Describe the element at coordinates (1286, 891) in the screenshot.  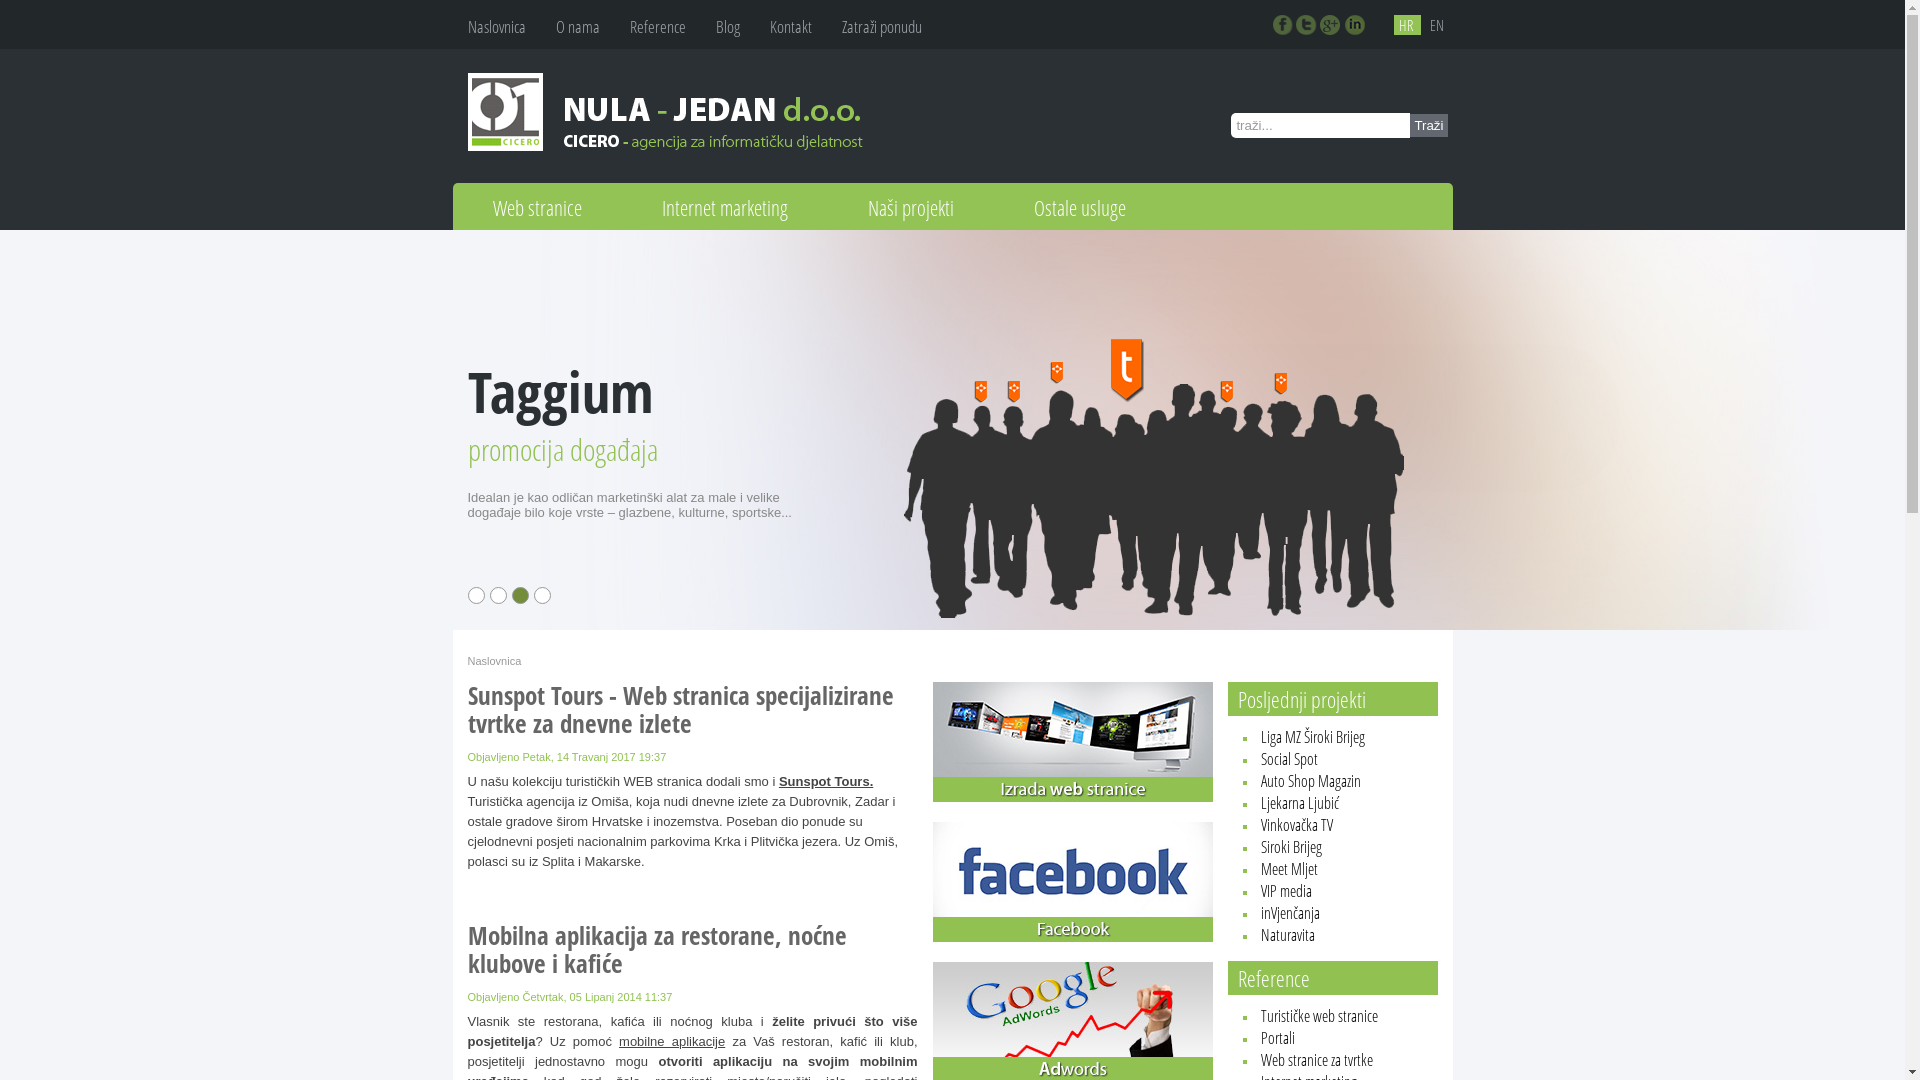
I see `VIP media` at that location.